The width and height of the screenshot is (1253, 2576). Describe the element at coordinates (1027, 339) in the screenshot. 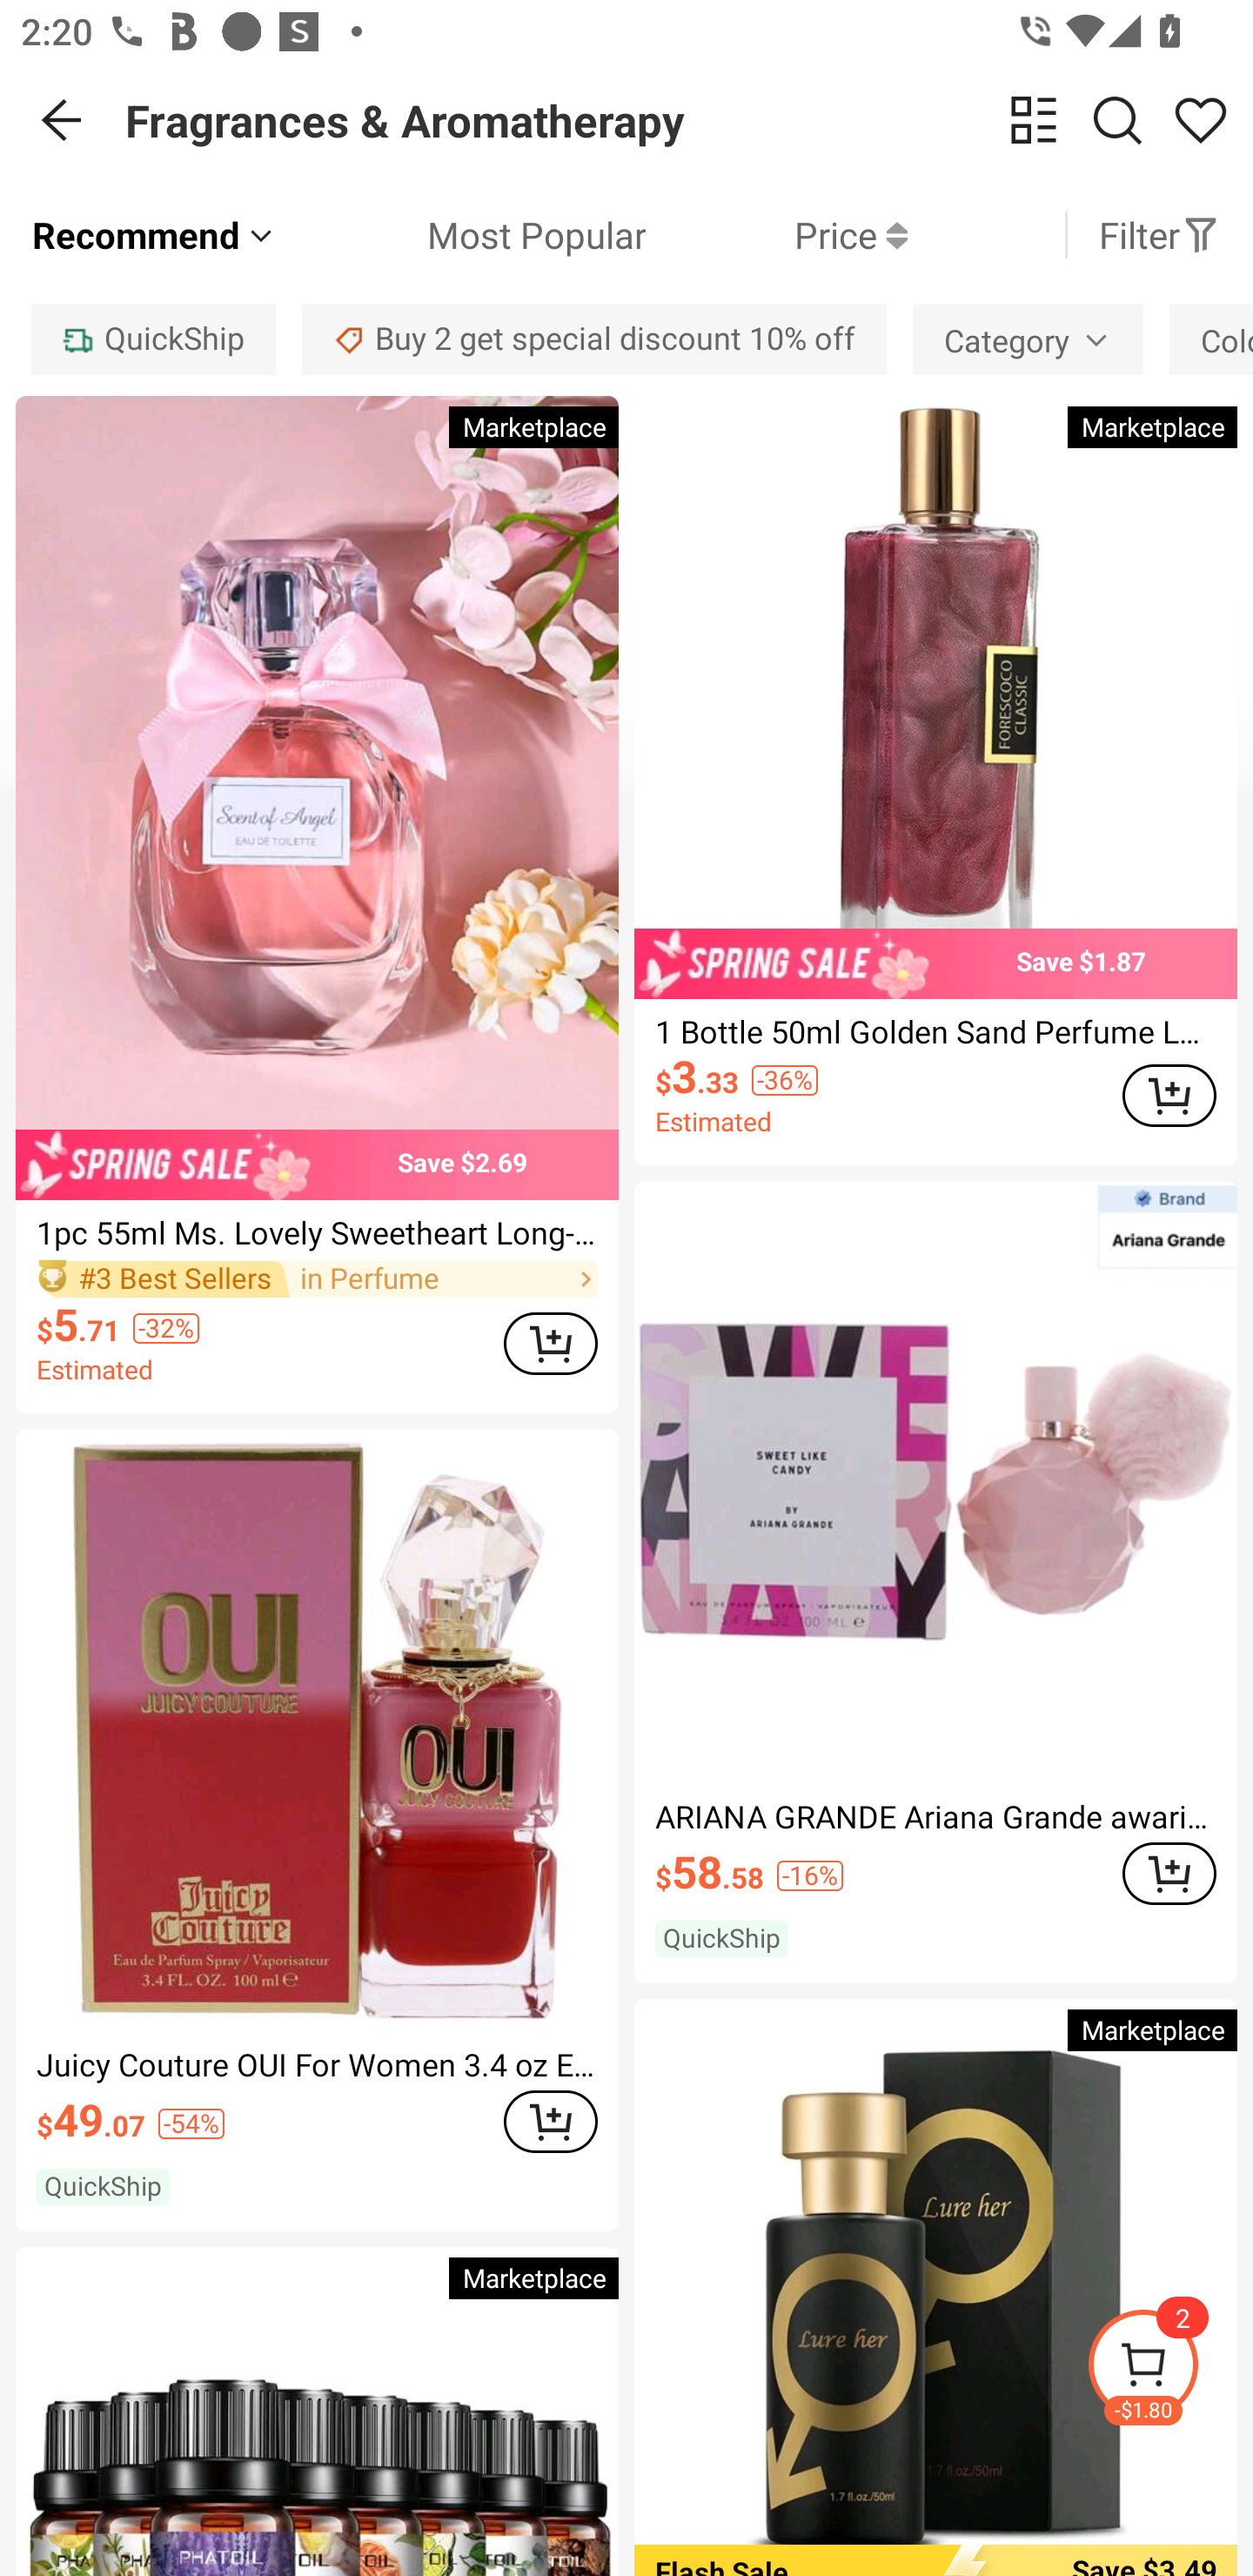

I see `Category` at that location.